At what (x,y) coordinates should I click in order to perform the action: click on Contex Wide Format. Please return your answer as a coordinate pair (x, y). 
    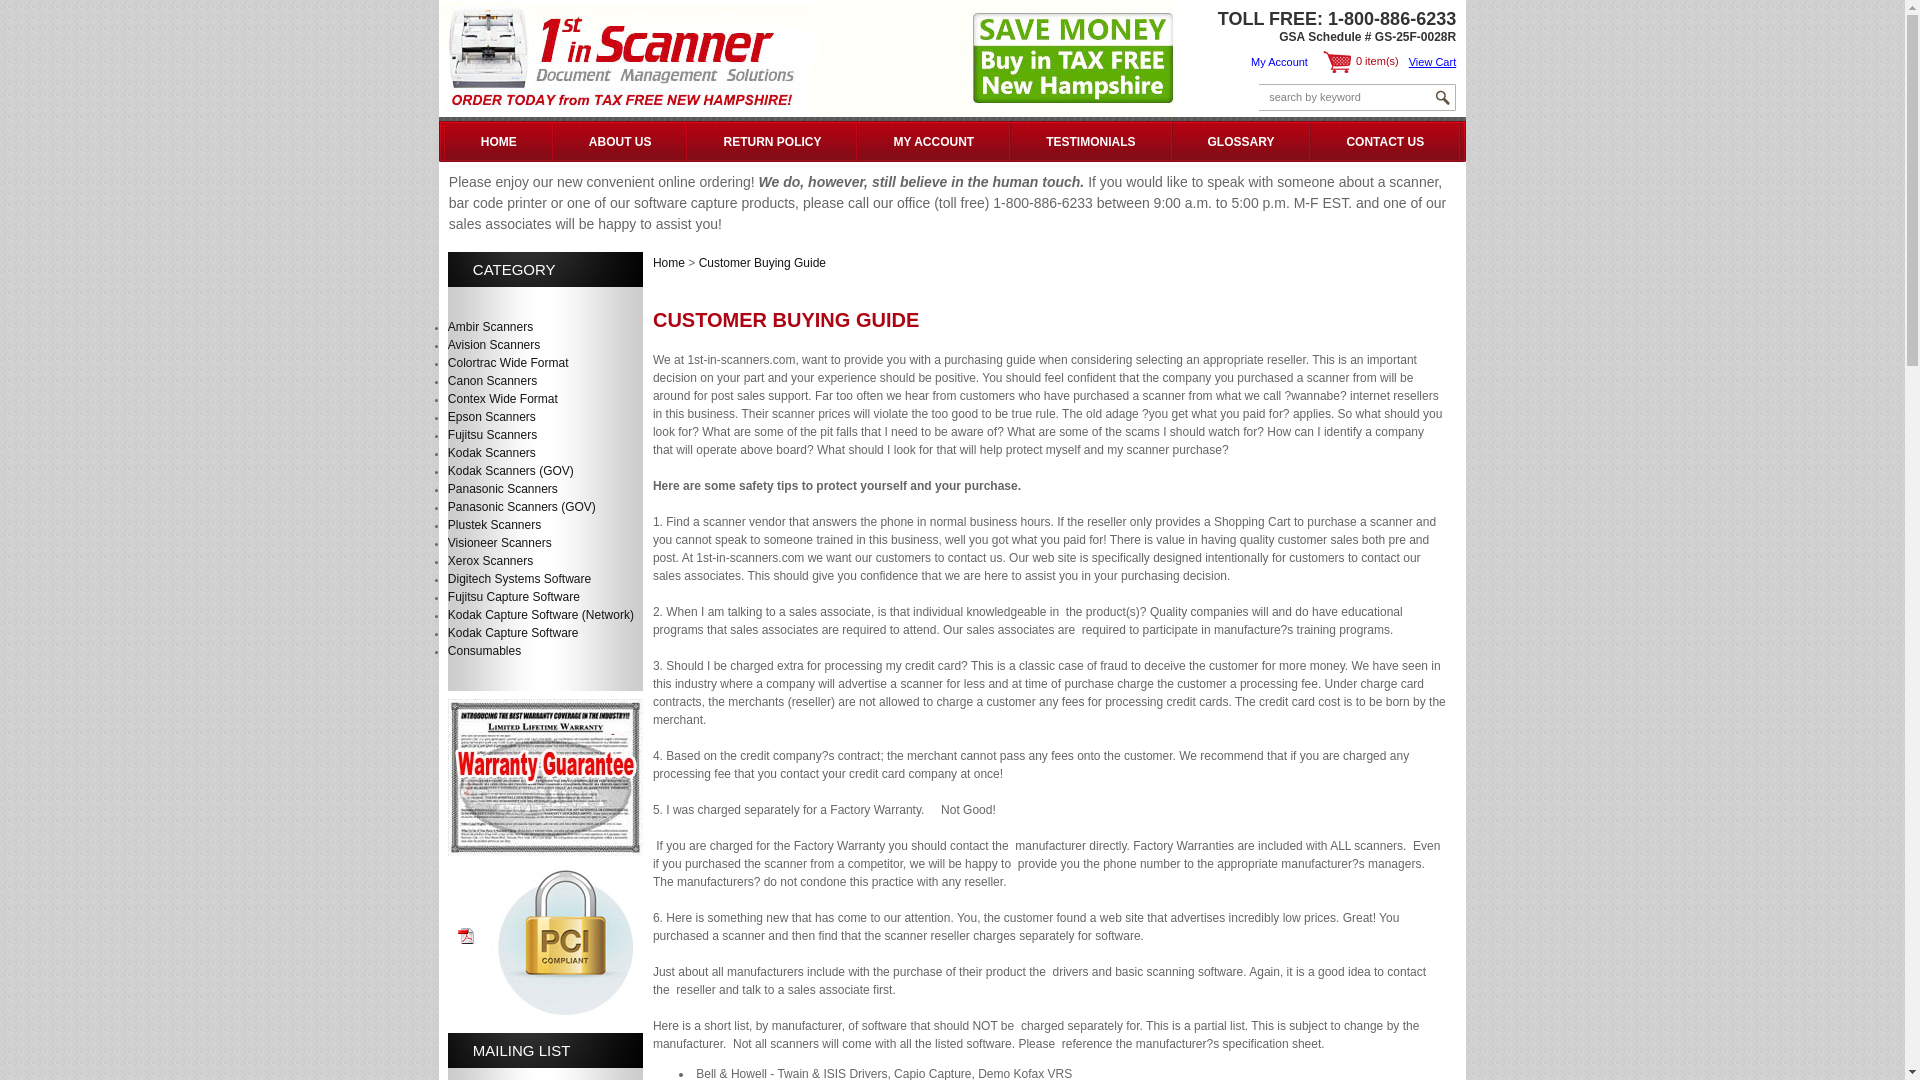
    Looking at the image, I should click on (503, 399).